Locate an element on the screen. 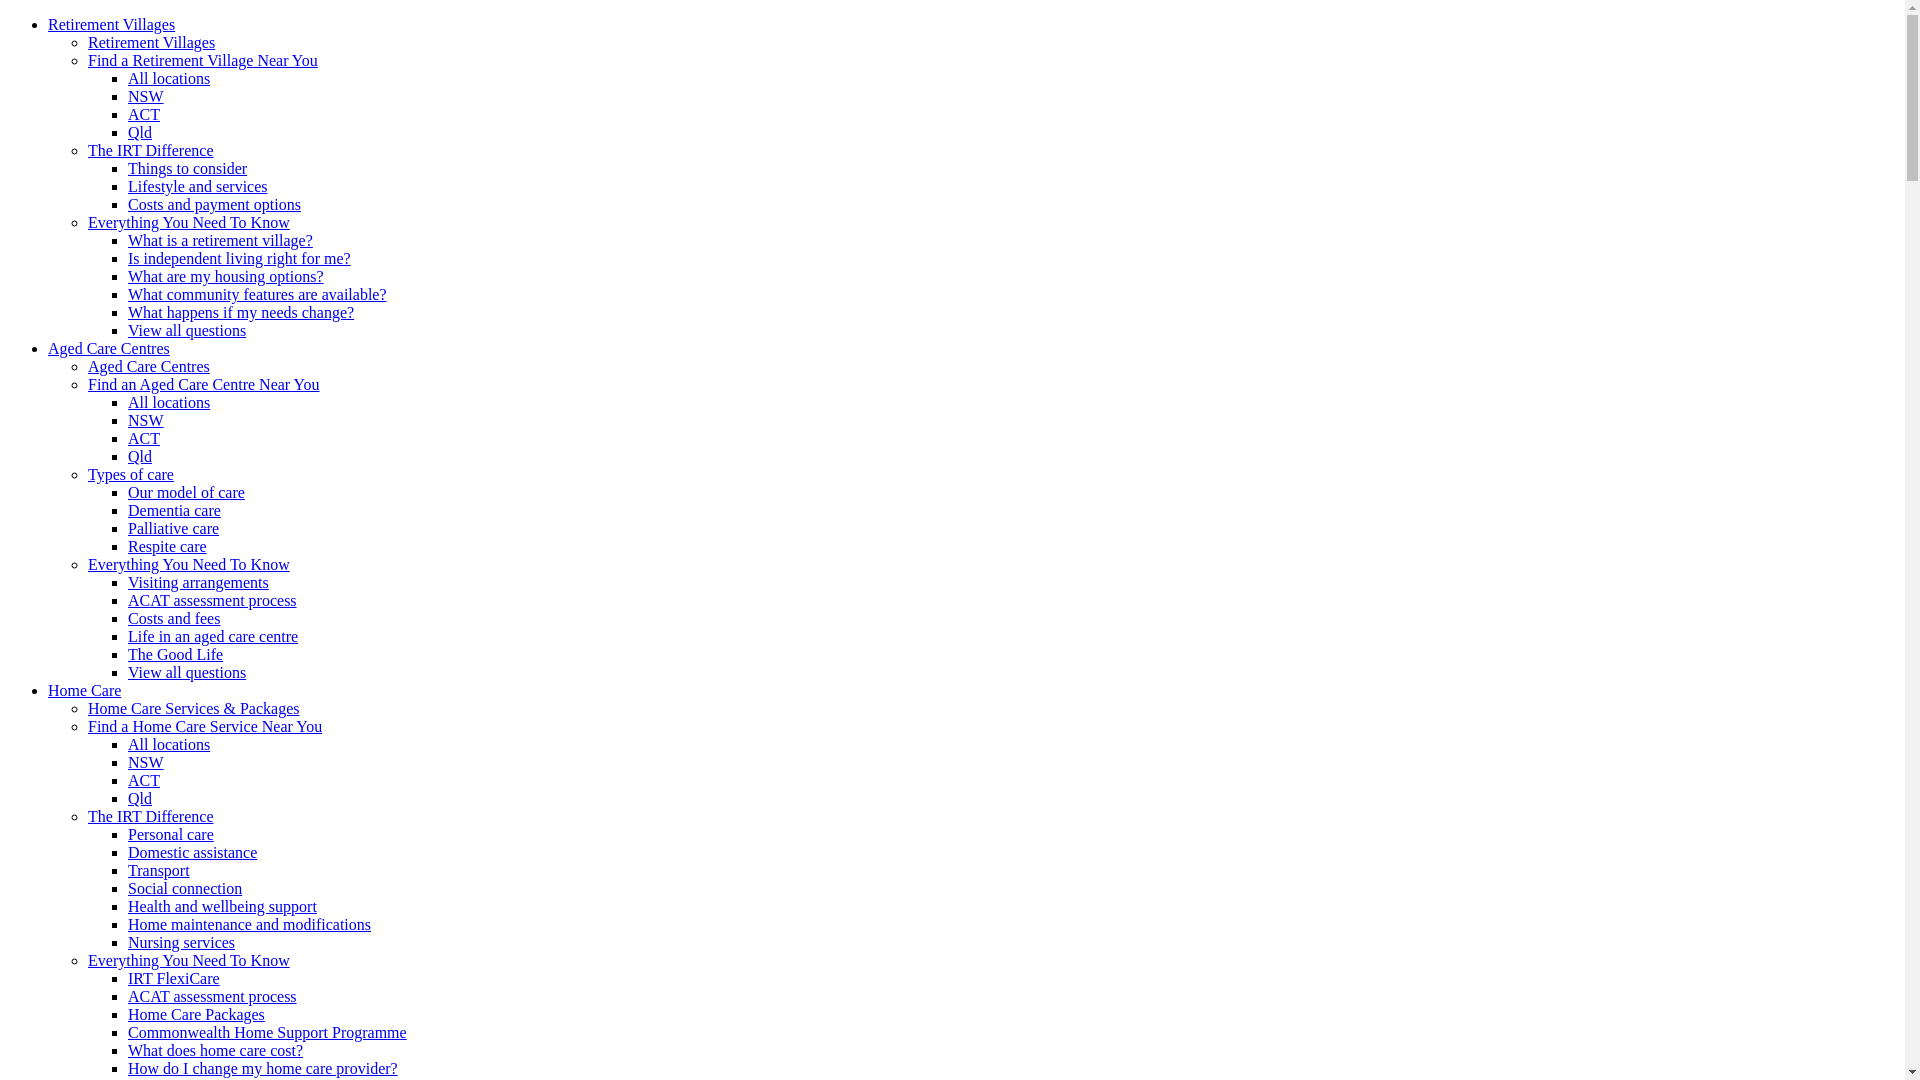 Image resolution: width=1920 pixels, height=1080 pixels. Is independent living right for me? is located at coordinates (240, 258).